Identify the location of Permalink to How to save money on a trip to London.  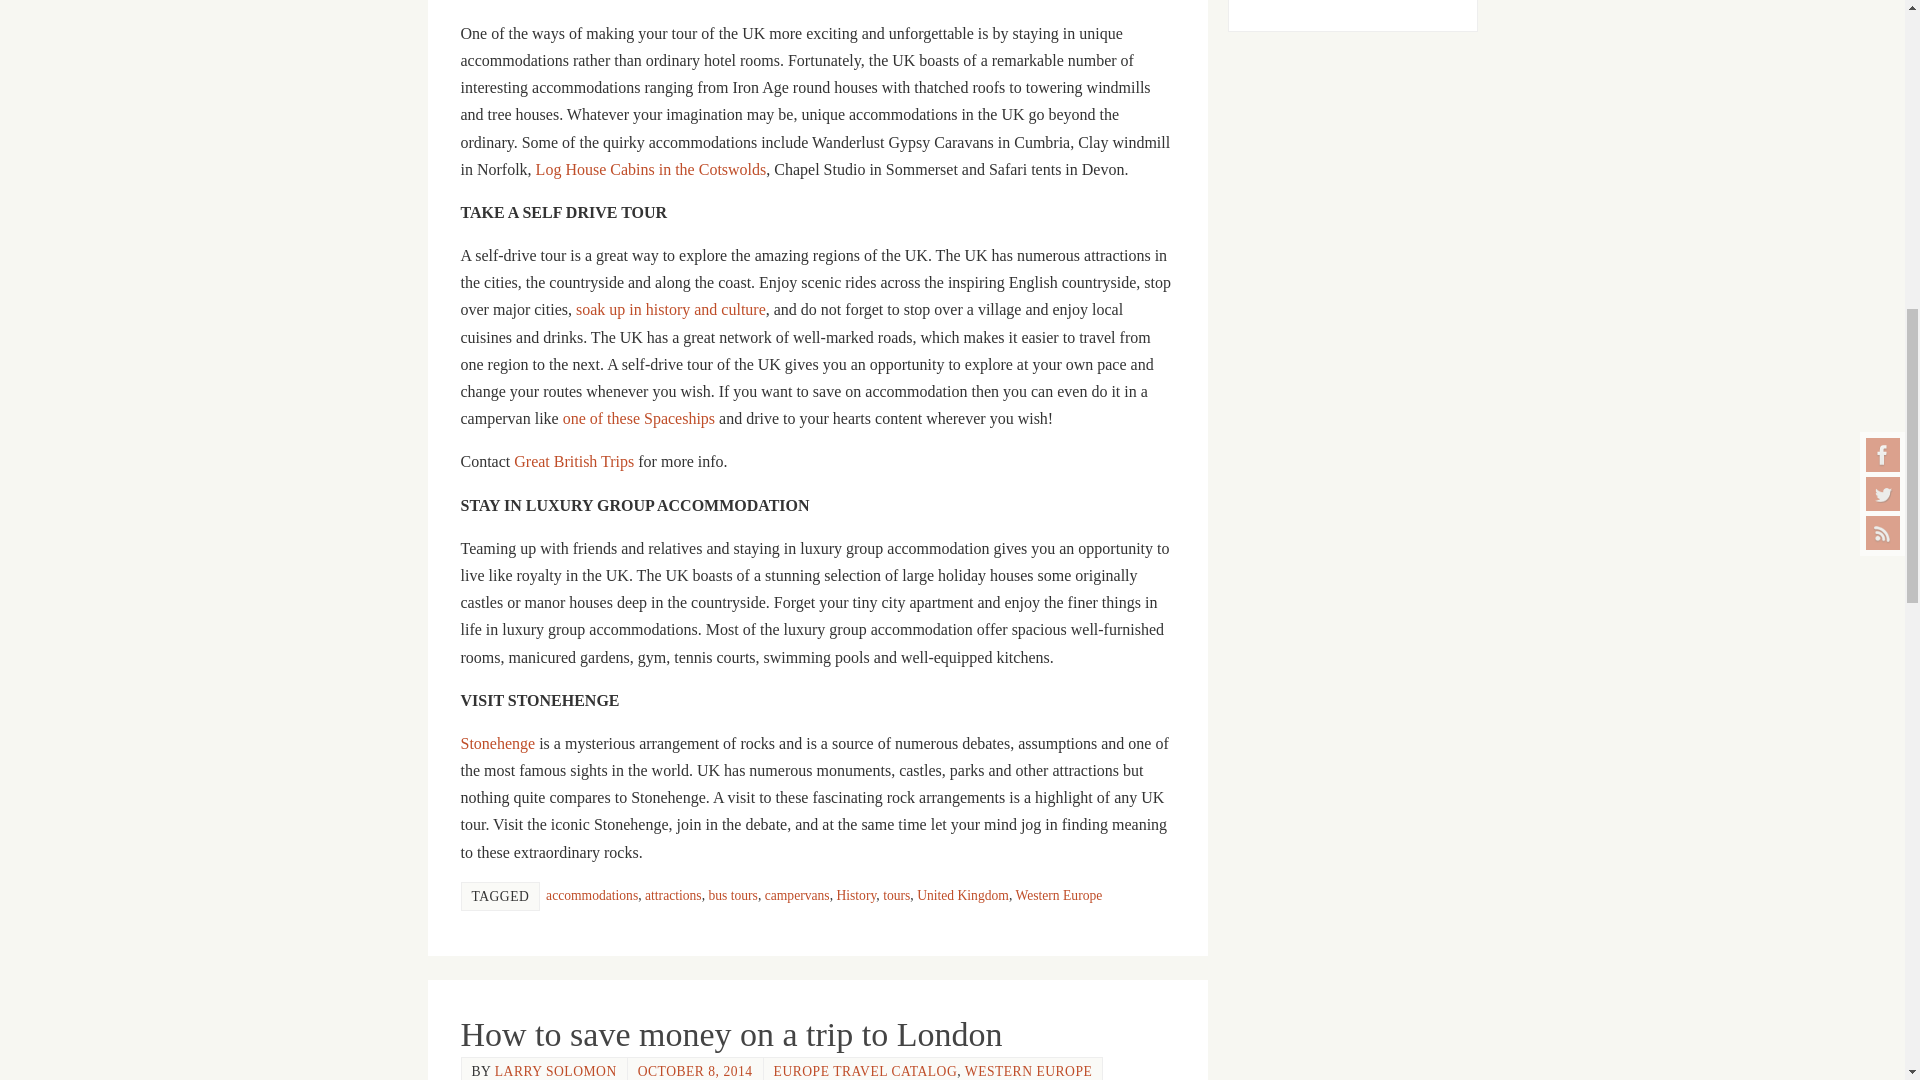
(731, 1034).